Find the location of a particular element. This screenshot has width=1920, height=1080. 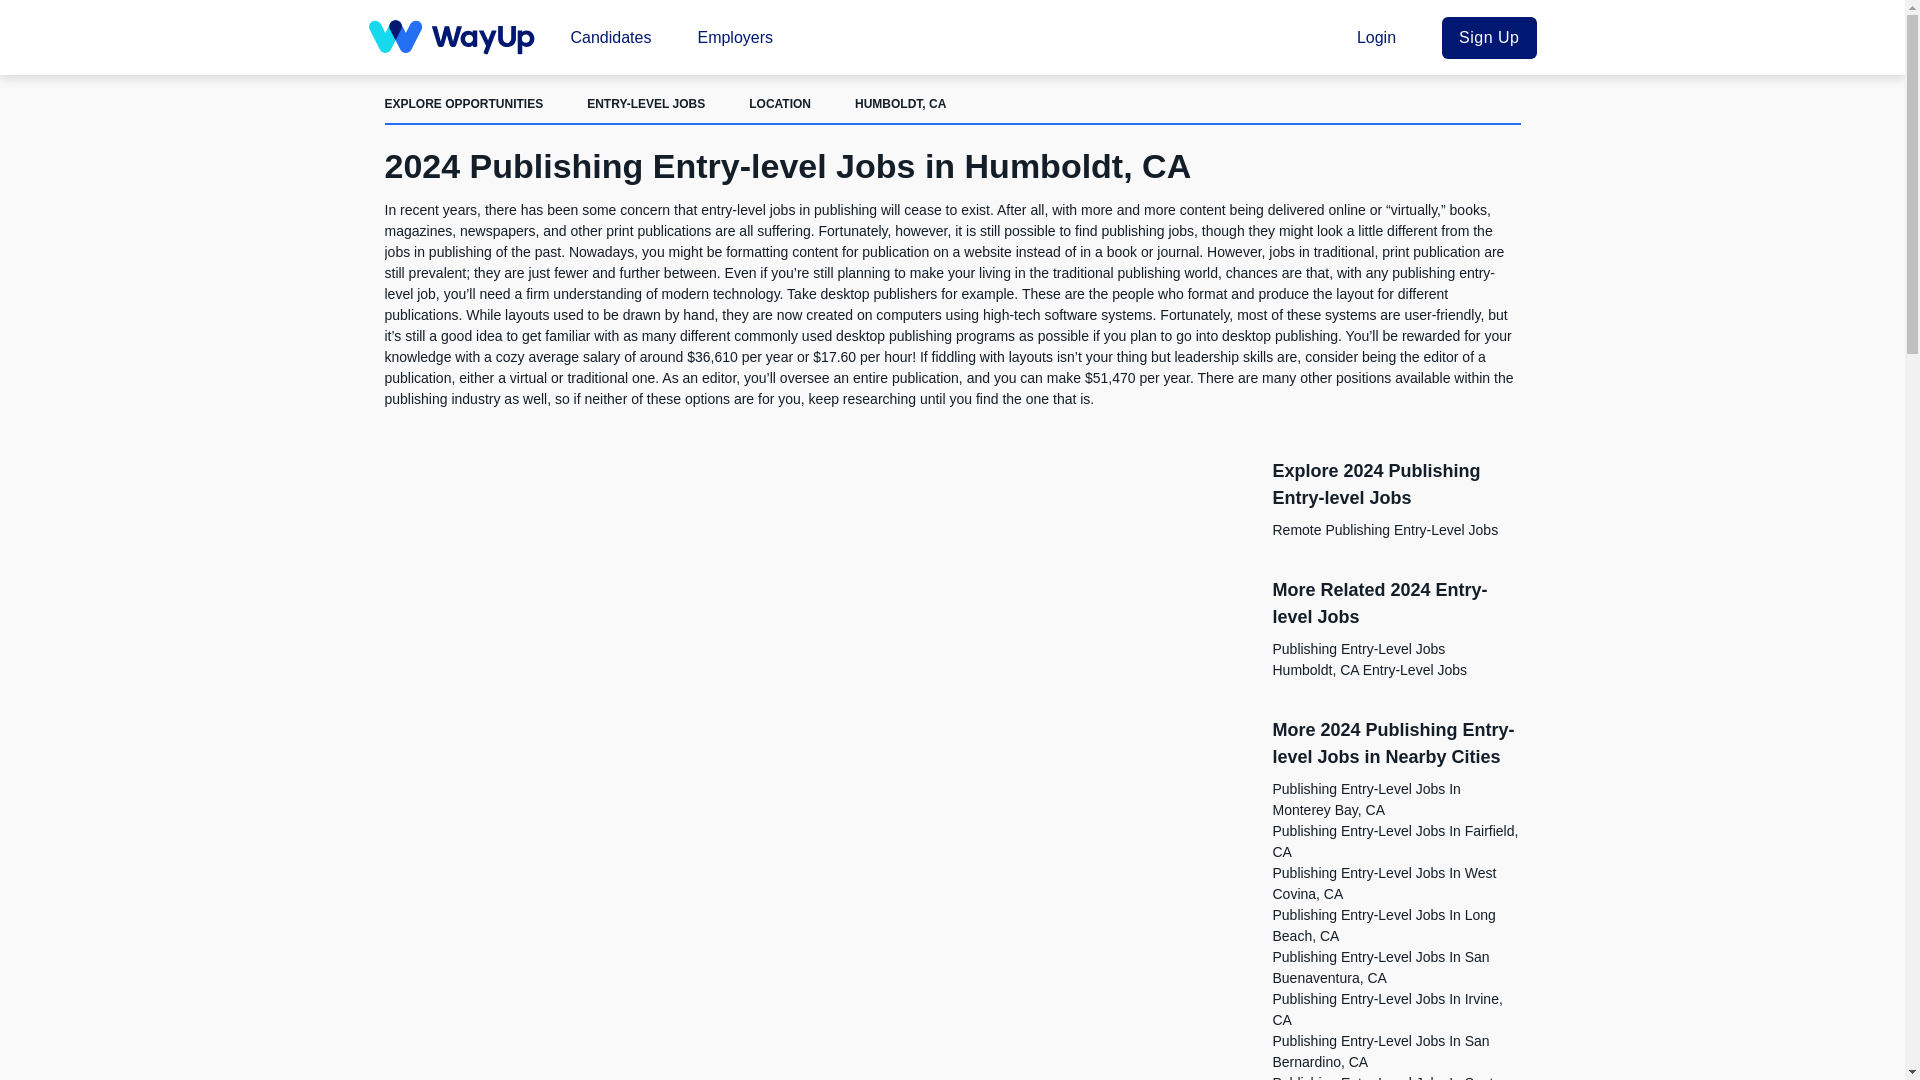

Publishing Entry-Level Jobs In West Covina, CA is located at coordinates (1383, 883).